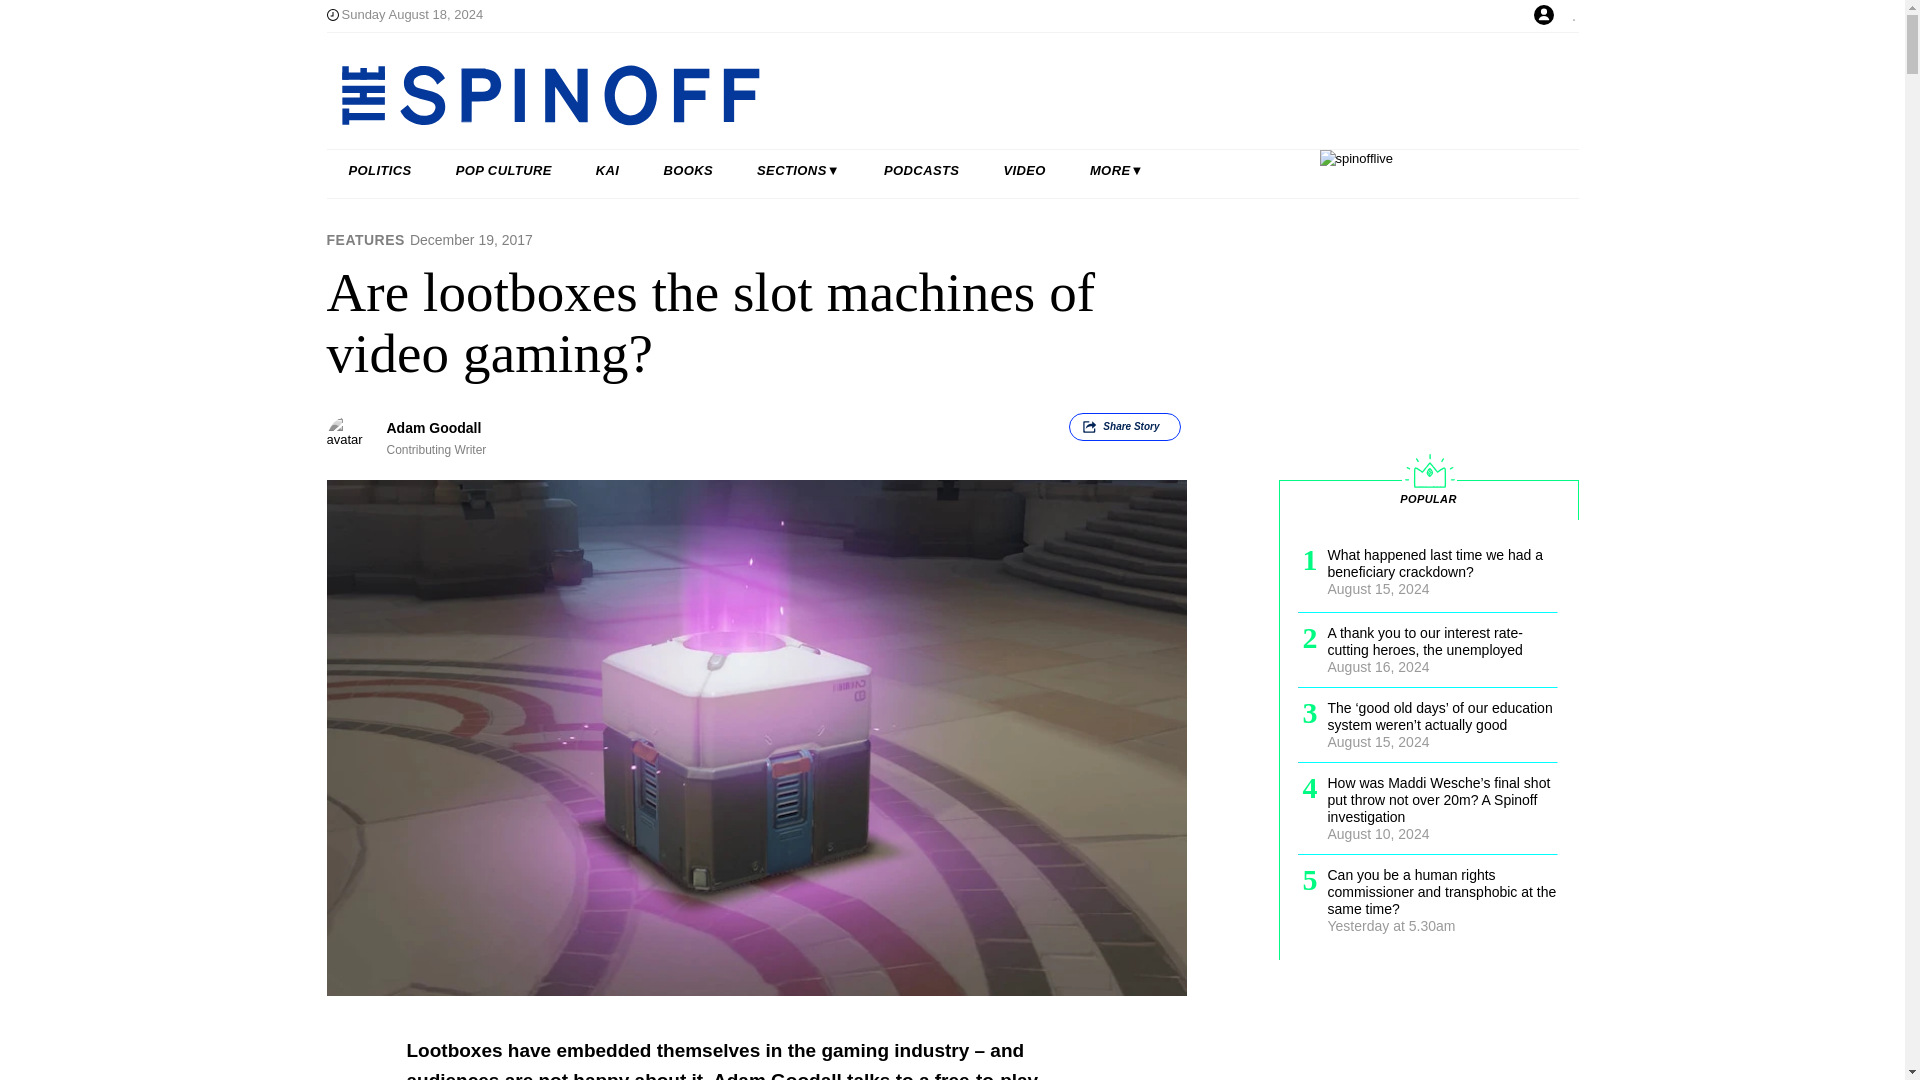 The width and height of the screenshot is (1920, 1080). I want to click on KAI, so click(608, 171).